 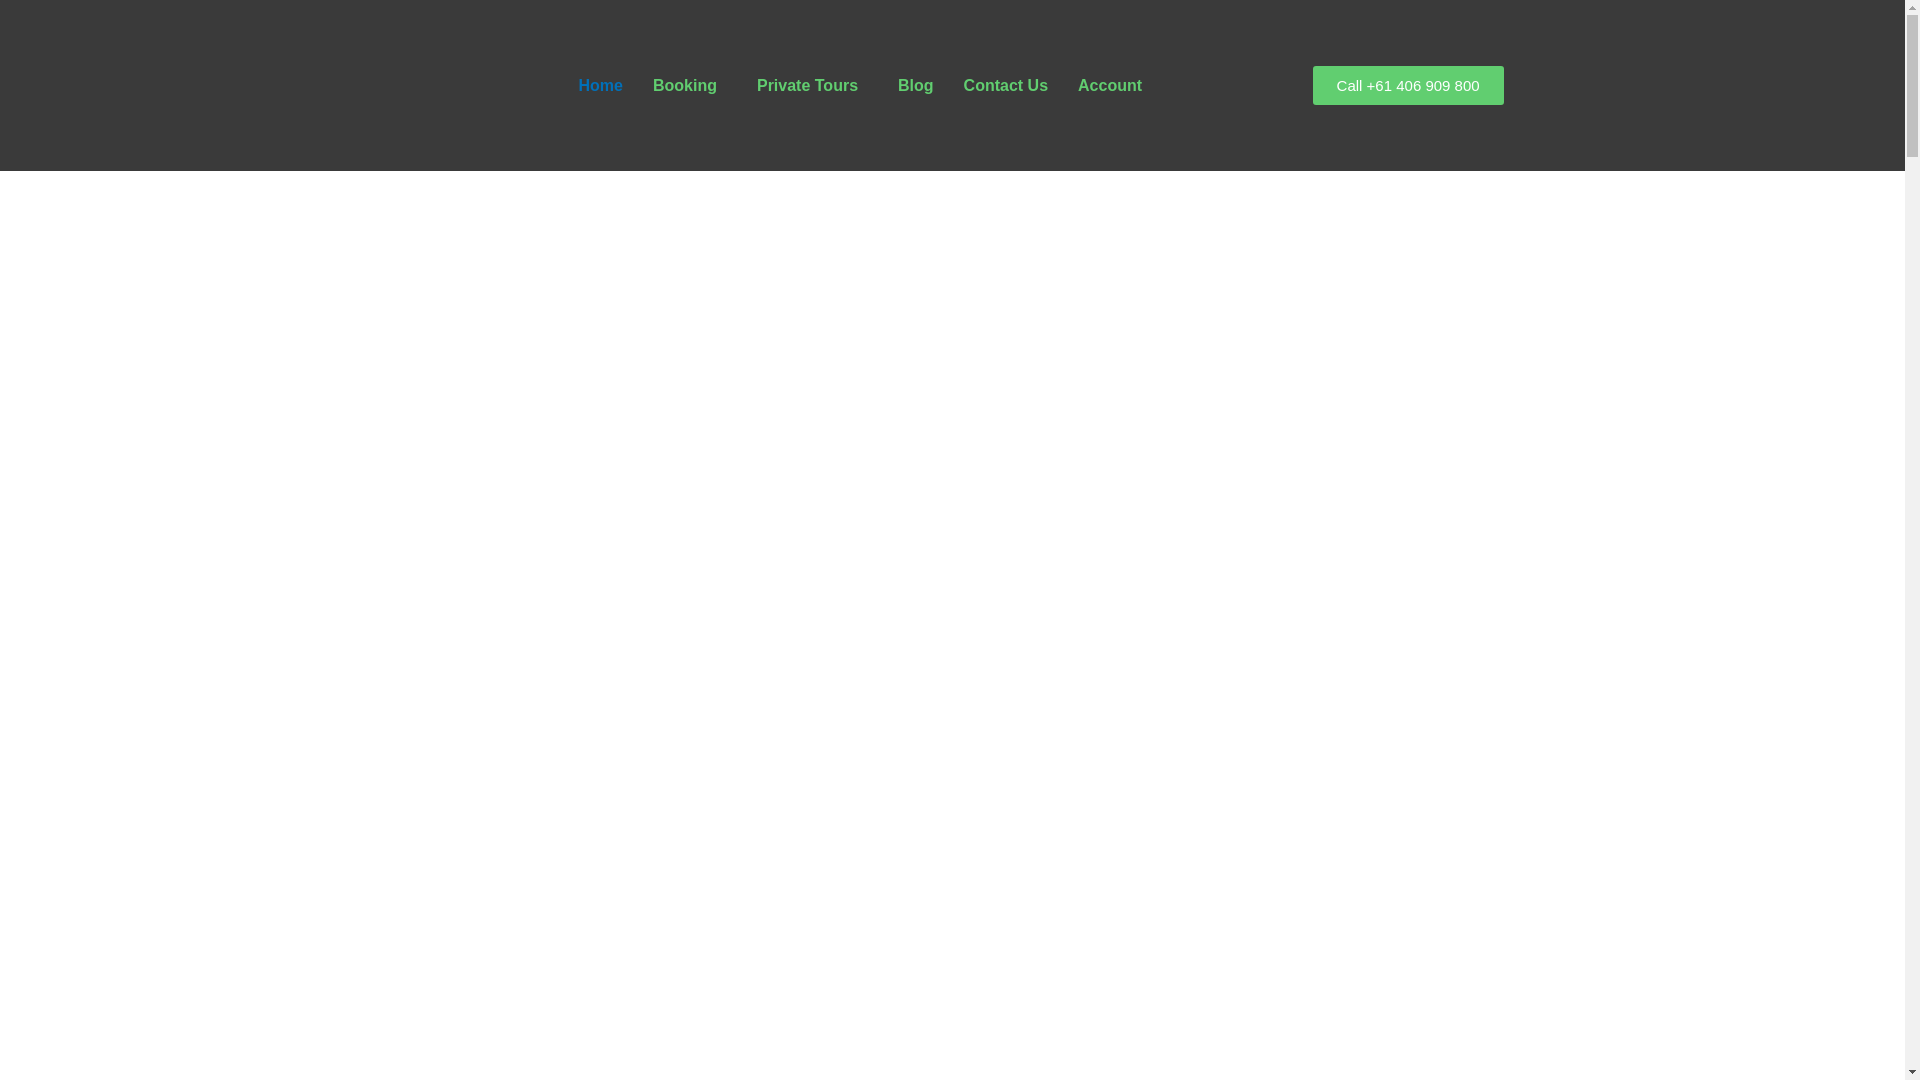 I want to click on Blog, so click(x=916, y=85).